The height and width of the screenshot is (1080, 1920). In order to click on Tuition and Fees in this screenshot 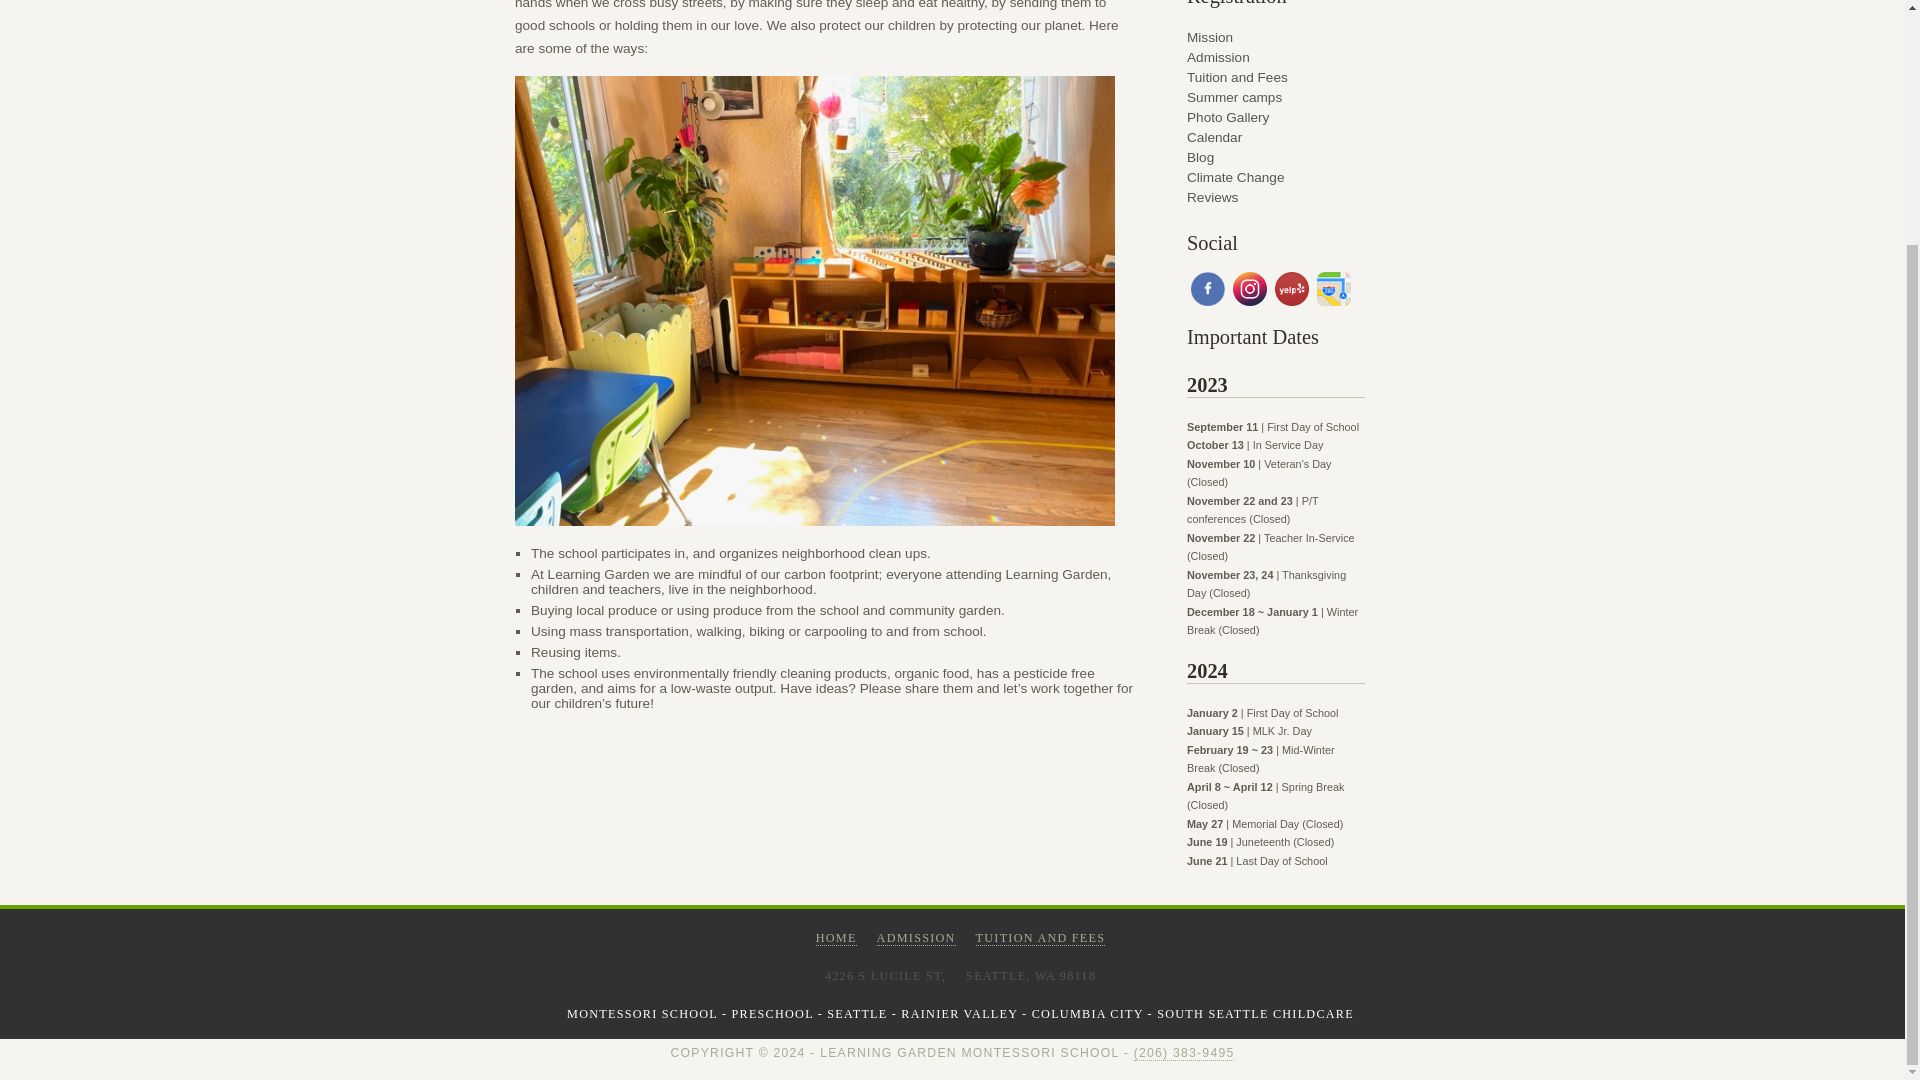, I will do `click(1276, 74)`.